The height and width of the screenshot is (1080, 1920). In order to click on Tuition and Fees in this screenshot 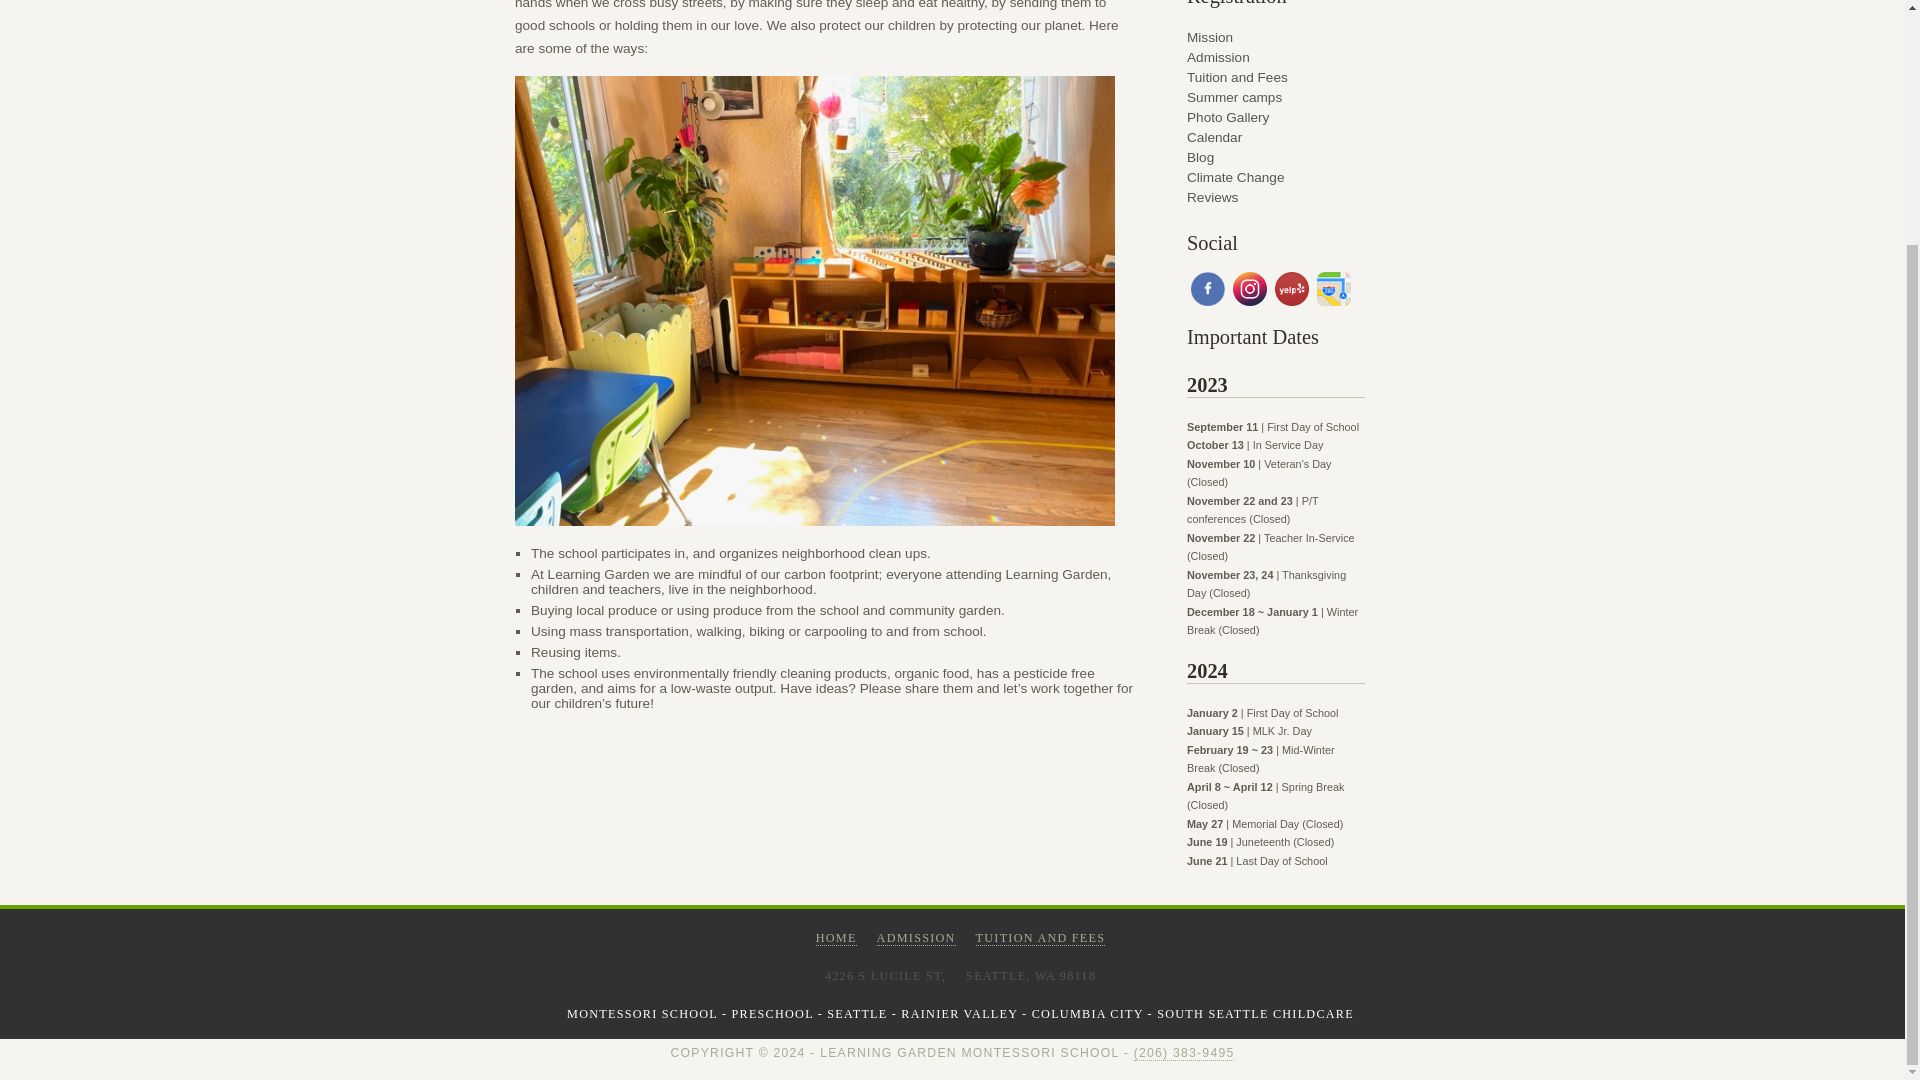, I will do `click(1276, 74)`.